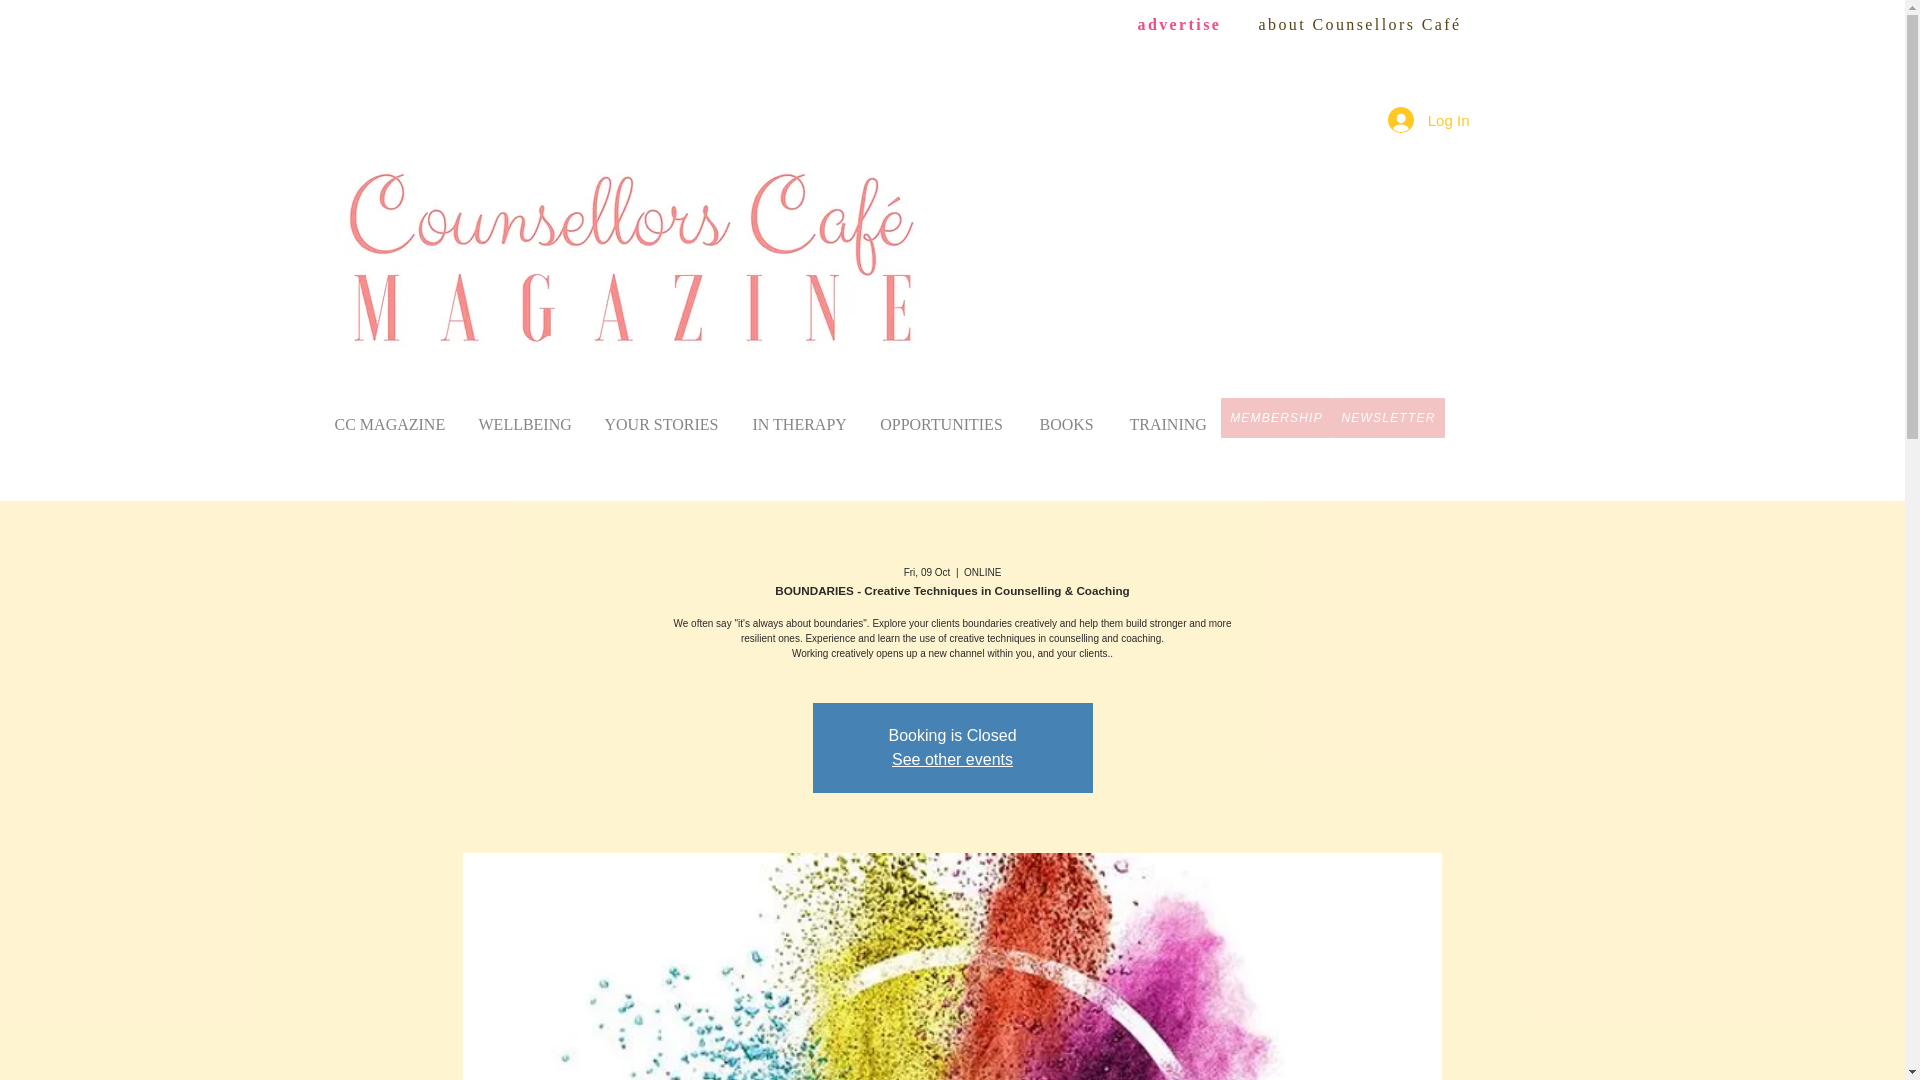 This screenshot has width=1920, height=1080. What do you see at coordinates (522, 416) in the screenshot?
I see `WELLBEING` at bounding box center [522, 416].